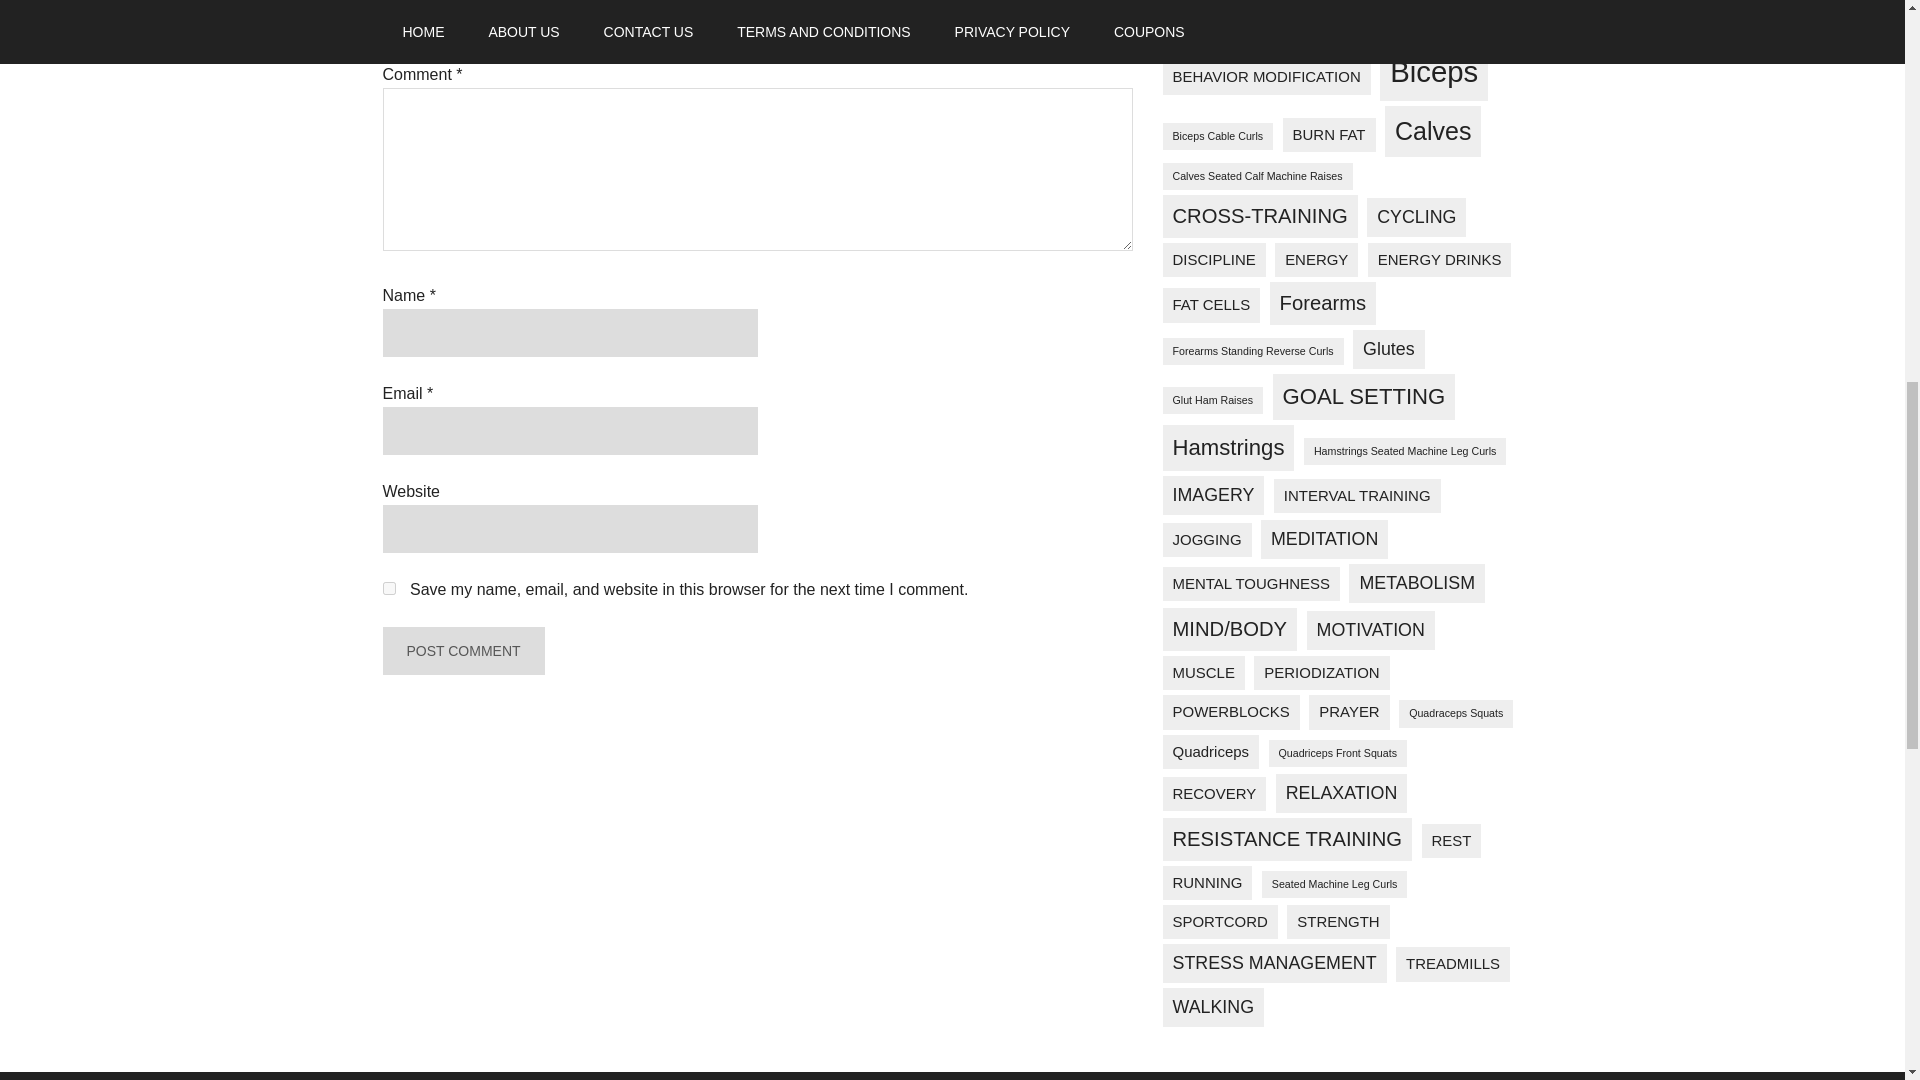  I want to click on Calves Seated Calf Machine Raises, so click(1256, 176).